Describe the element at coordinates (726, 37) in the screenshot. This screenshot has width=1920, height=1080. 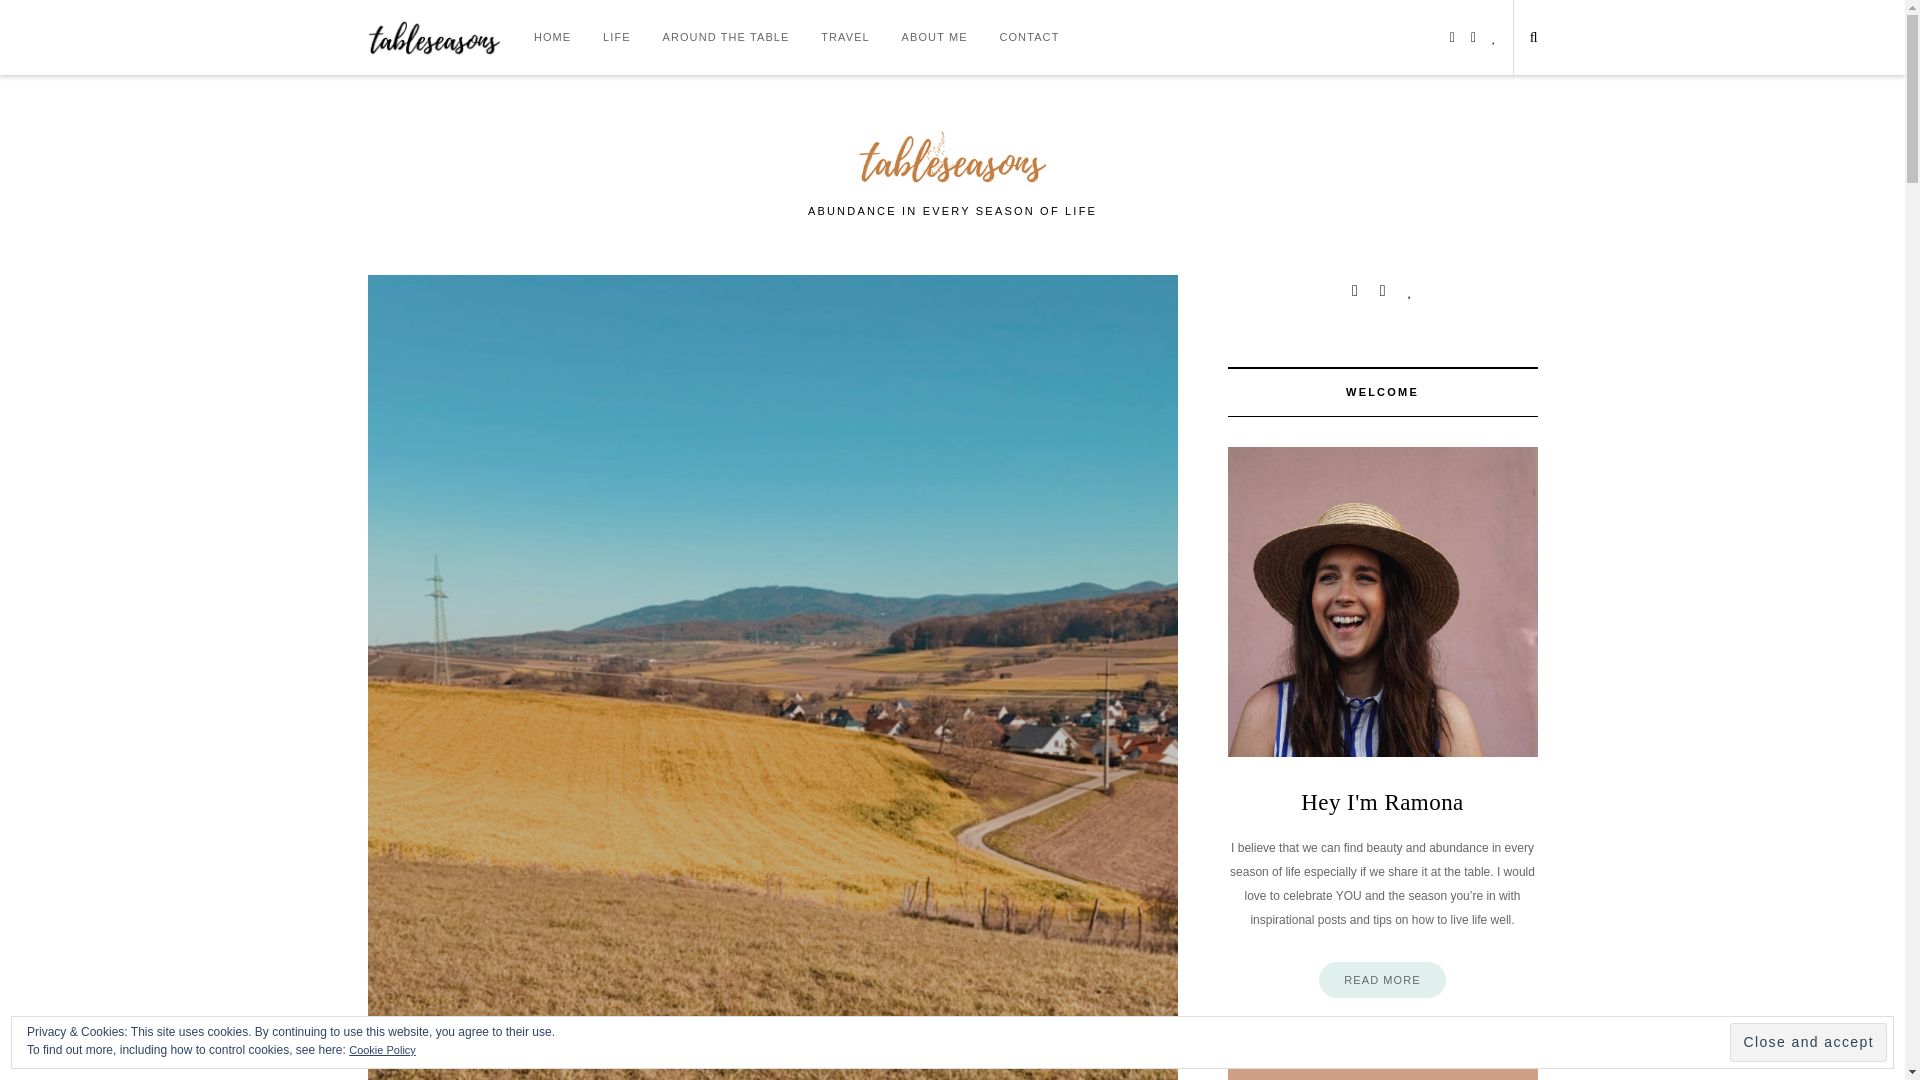
I see `AROUND THE TABLE` at that location.